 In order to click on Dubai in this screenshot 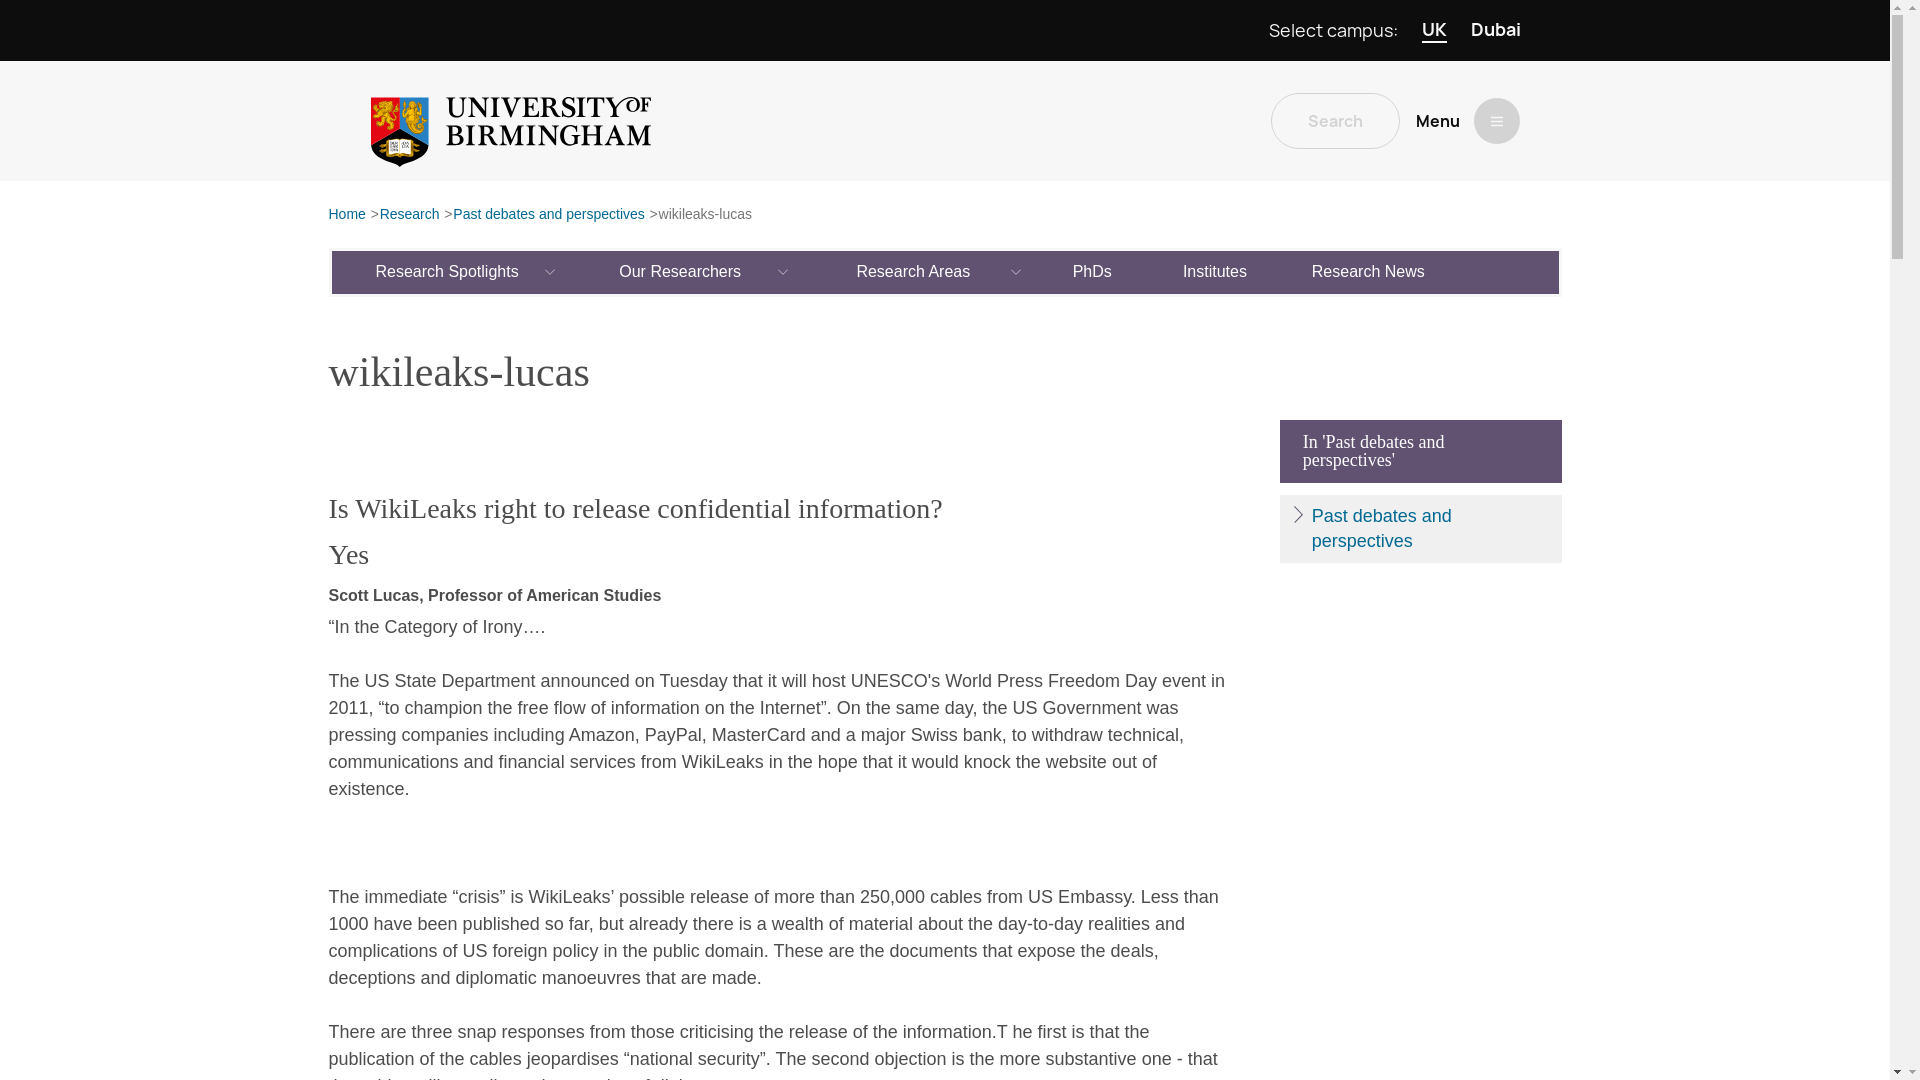, I will do `click(1495, 30)`.